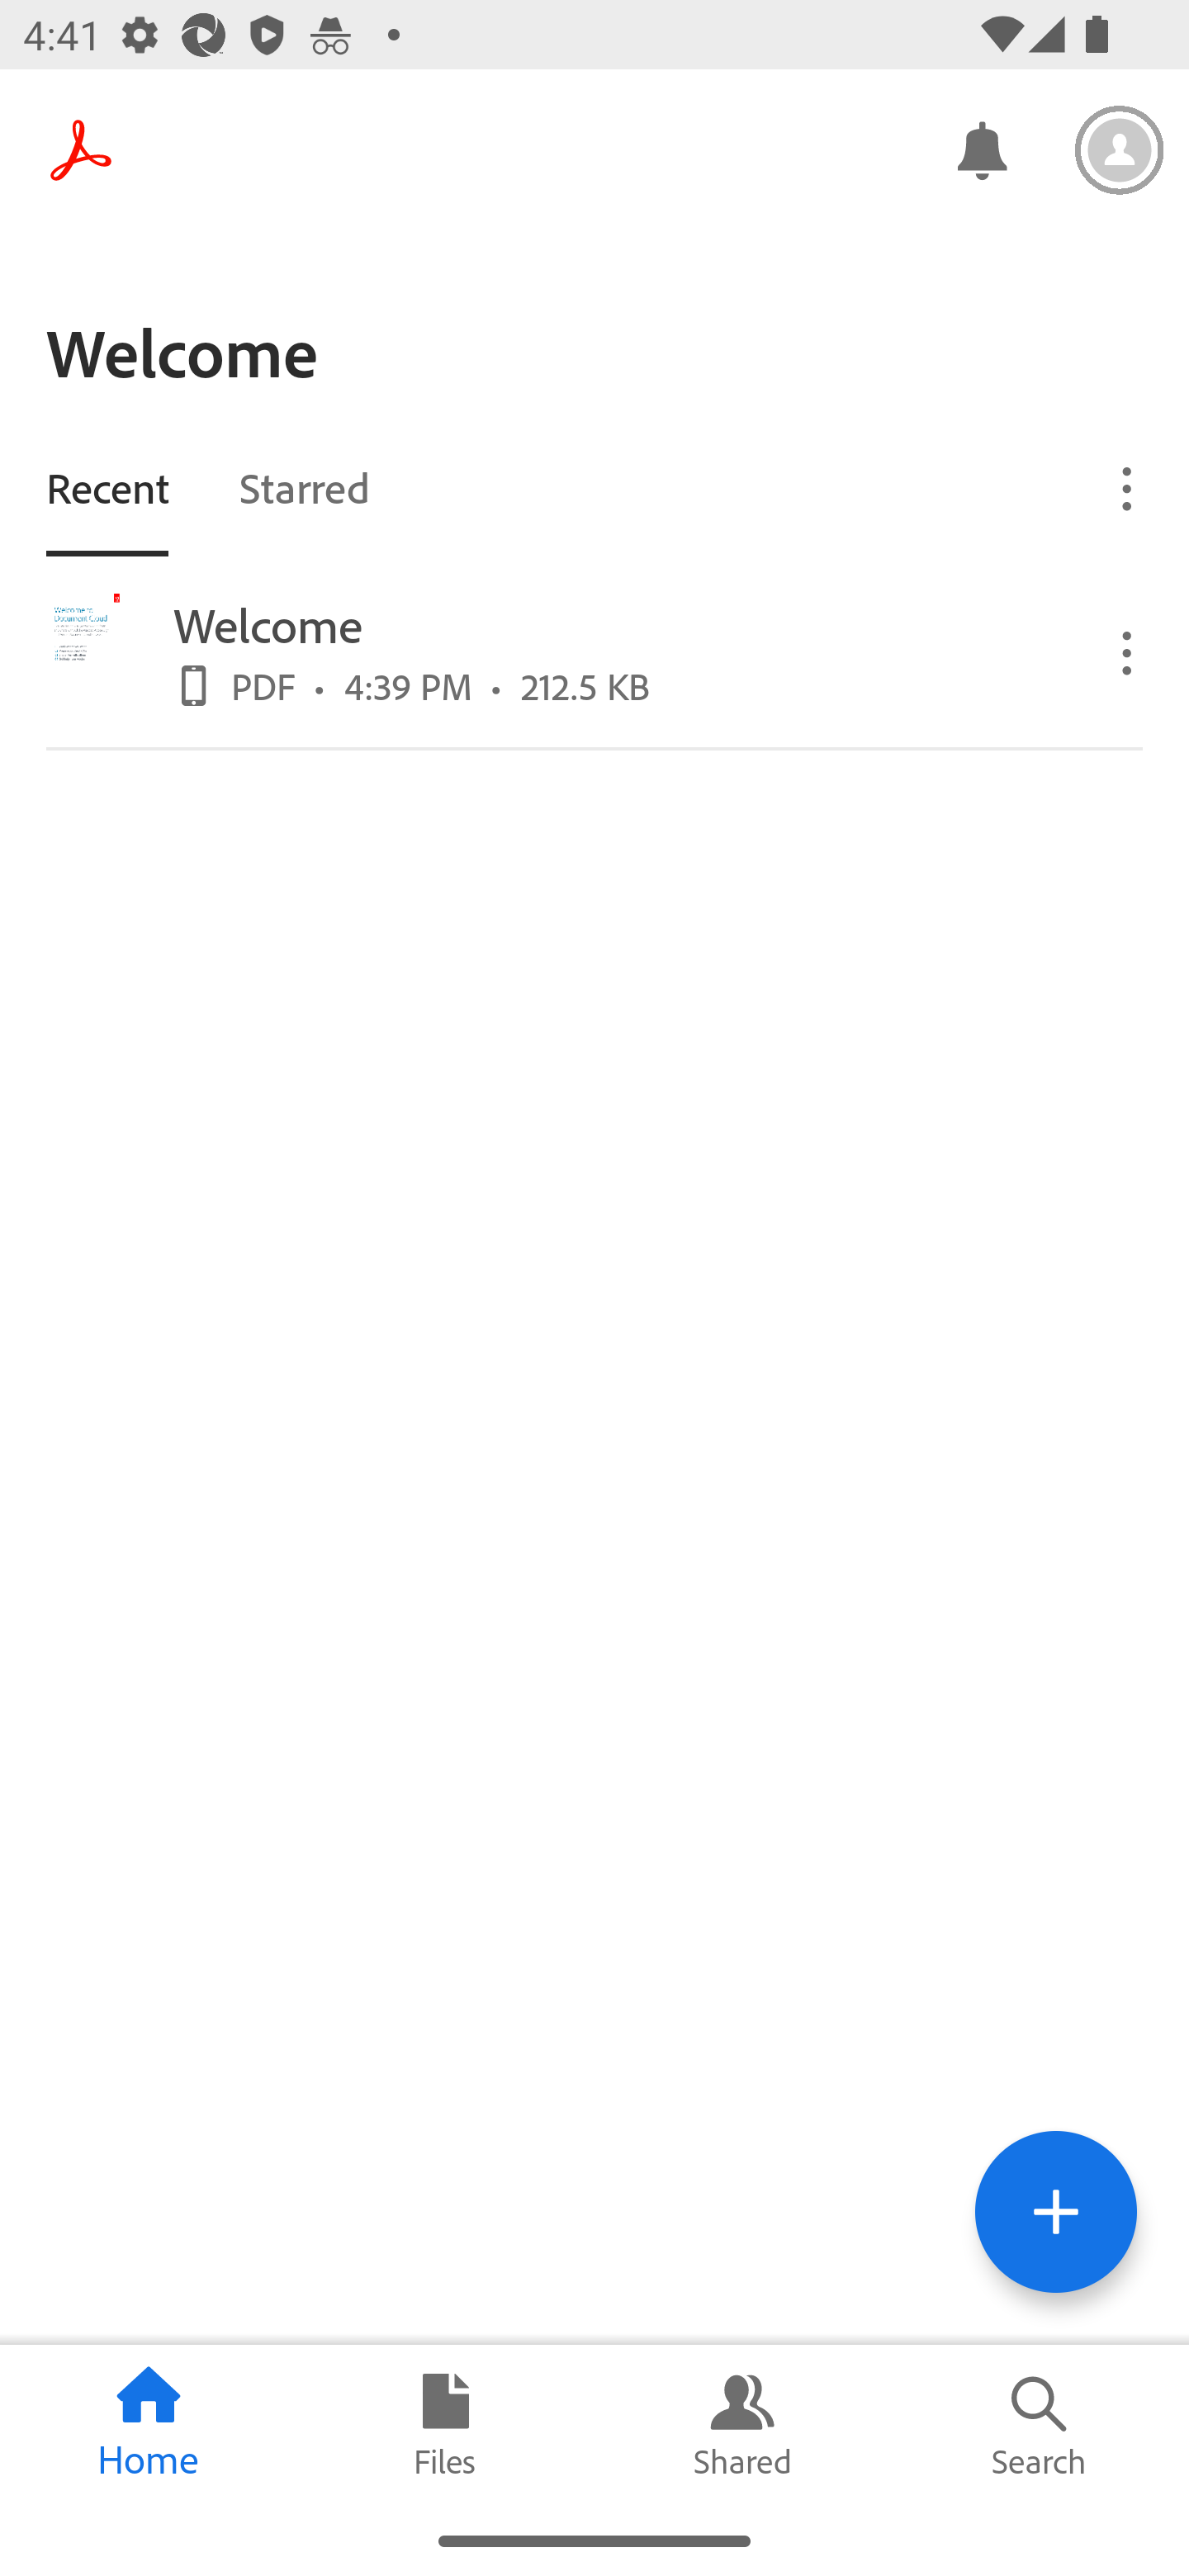  I want to click on Overflow, so click(1128, 487).